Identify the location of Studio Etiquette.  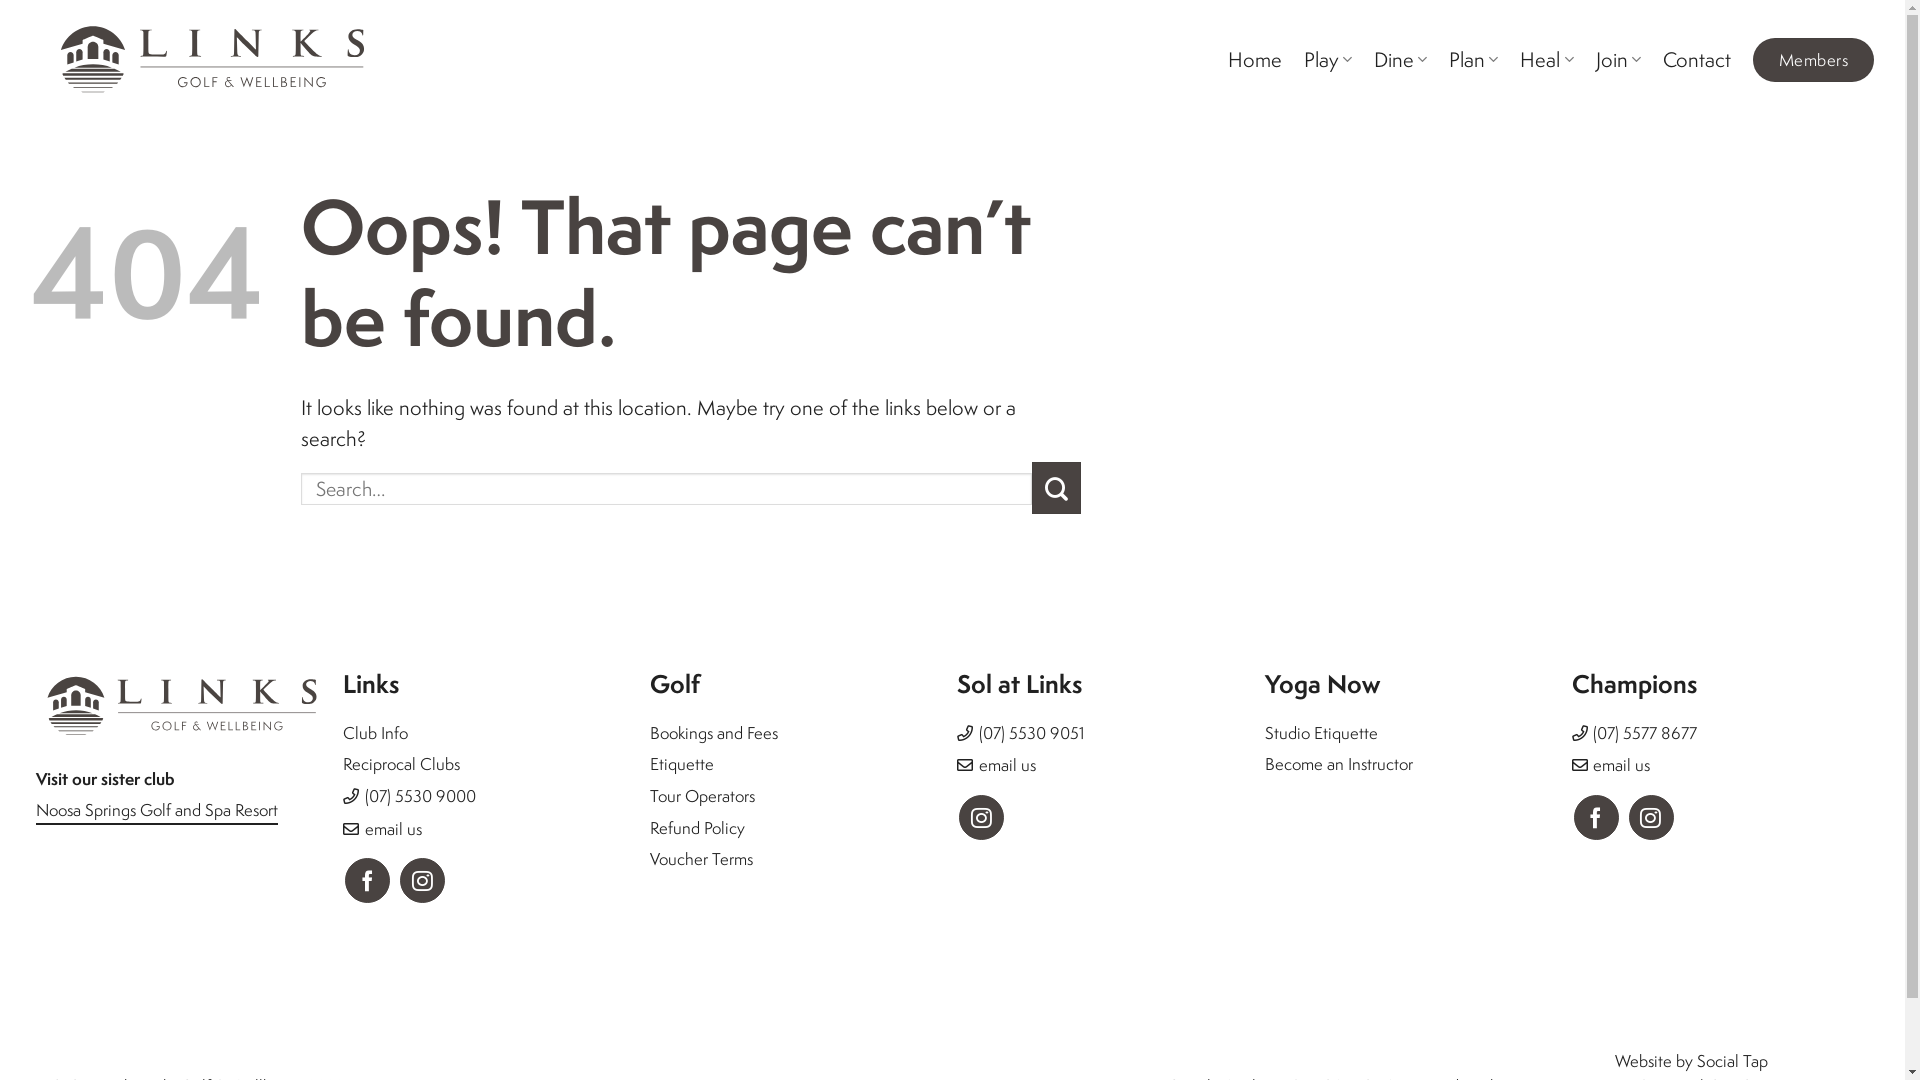
(1322, 732).